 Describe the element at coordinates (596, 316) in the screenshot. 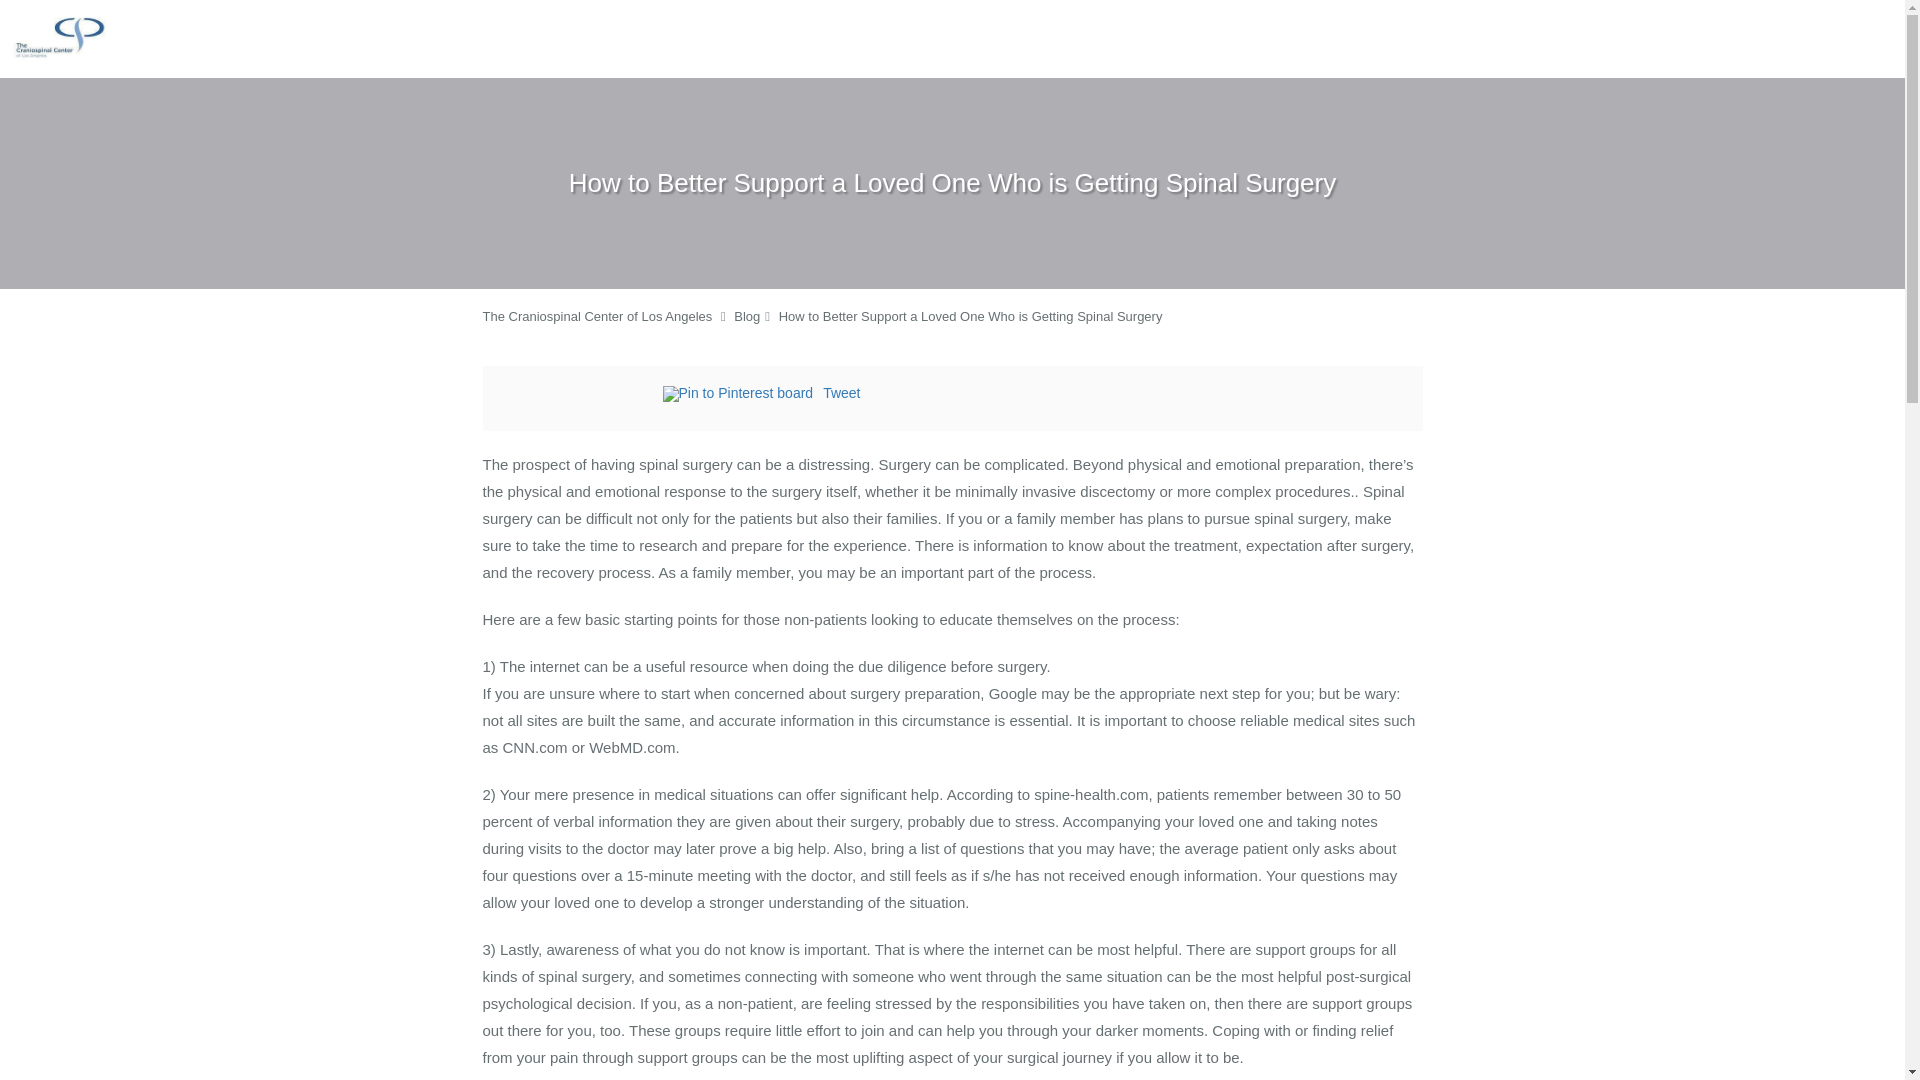

I see `The Craniospinal Center of Los Angeles` at that location.